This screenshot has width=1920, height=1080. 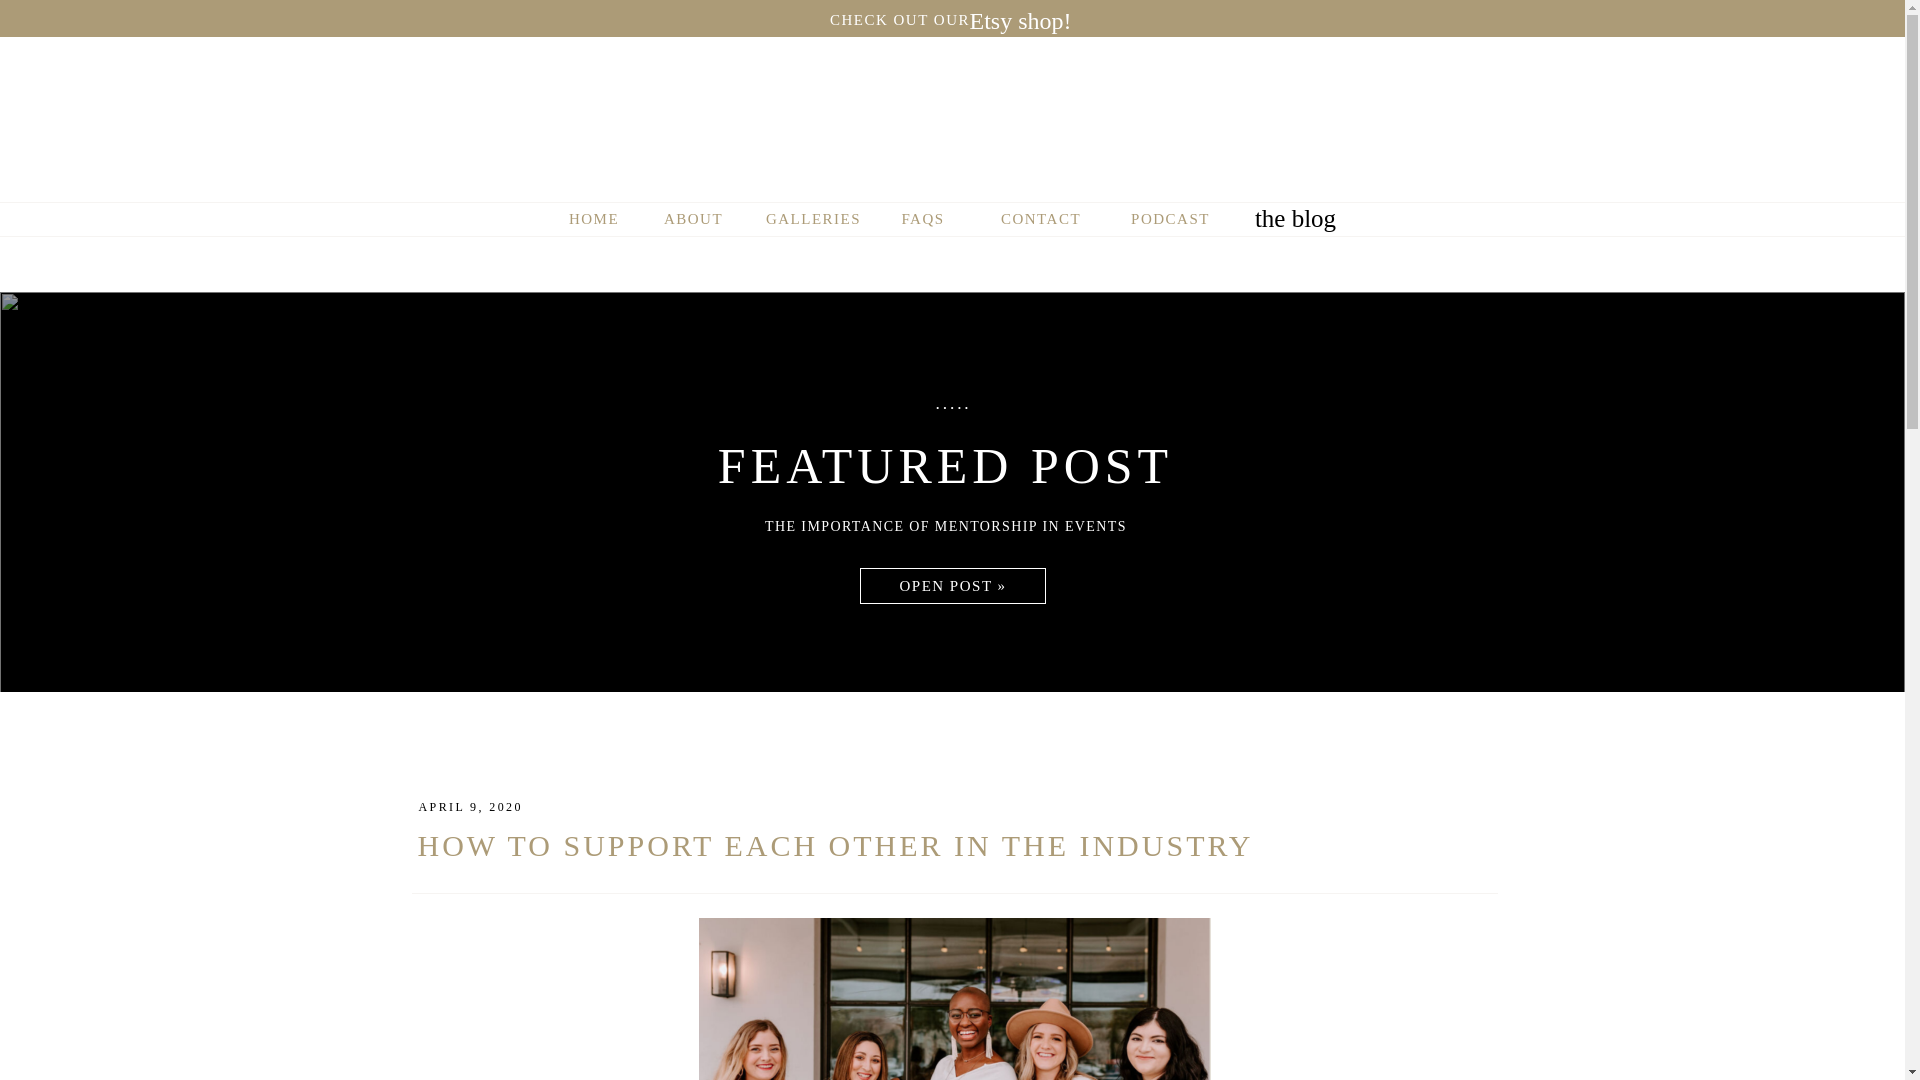 What do you see at coordinates (1041, 222) in the screenshot?
I see `CONTACT` at bounding box center [1041, 222].